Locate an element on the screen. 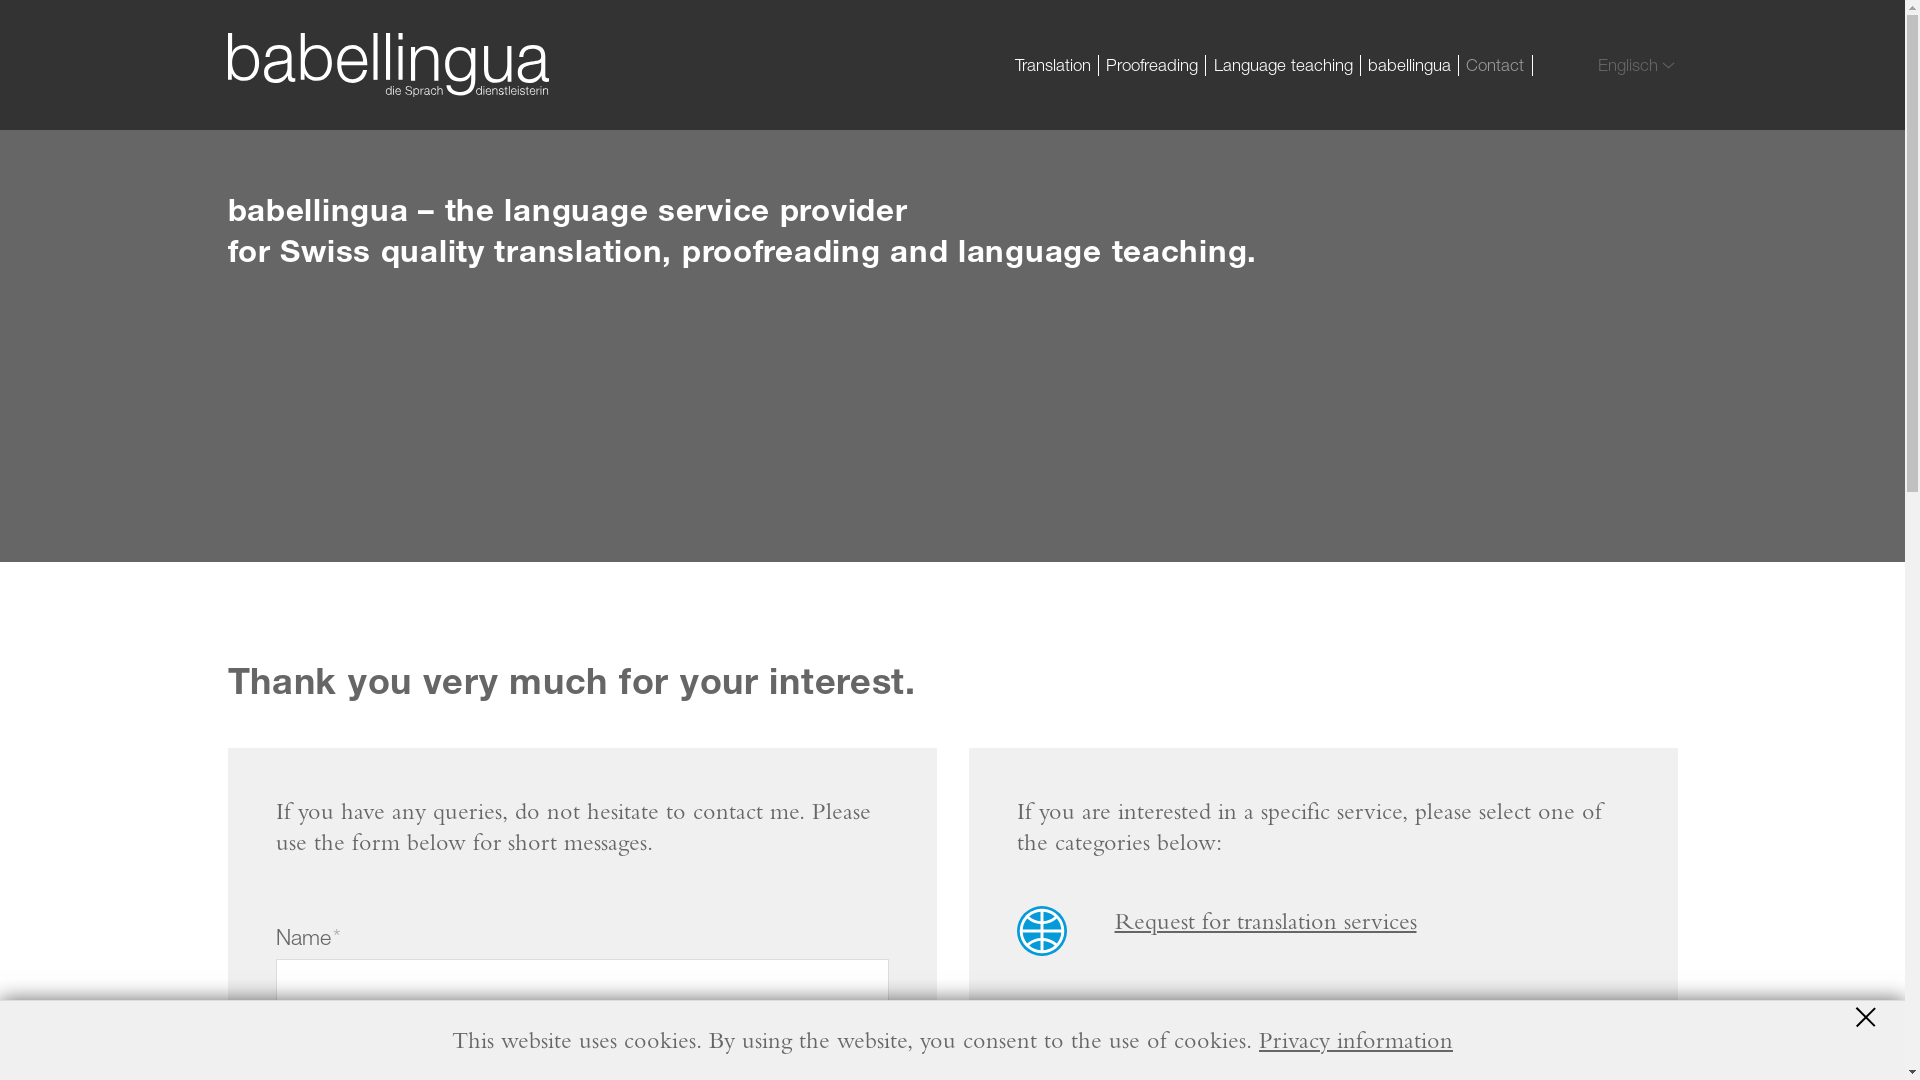 The image size is (1920, 1080). proofreading is located at coordinates (1041, 1029).